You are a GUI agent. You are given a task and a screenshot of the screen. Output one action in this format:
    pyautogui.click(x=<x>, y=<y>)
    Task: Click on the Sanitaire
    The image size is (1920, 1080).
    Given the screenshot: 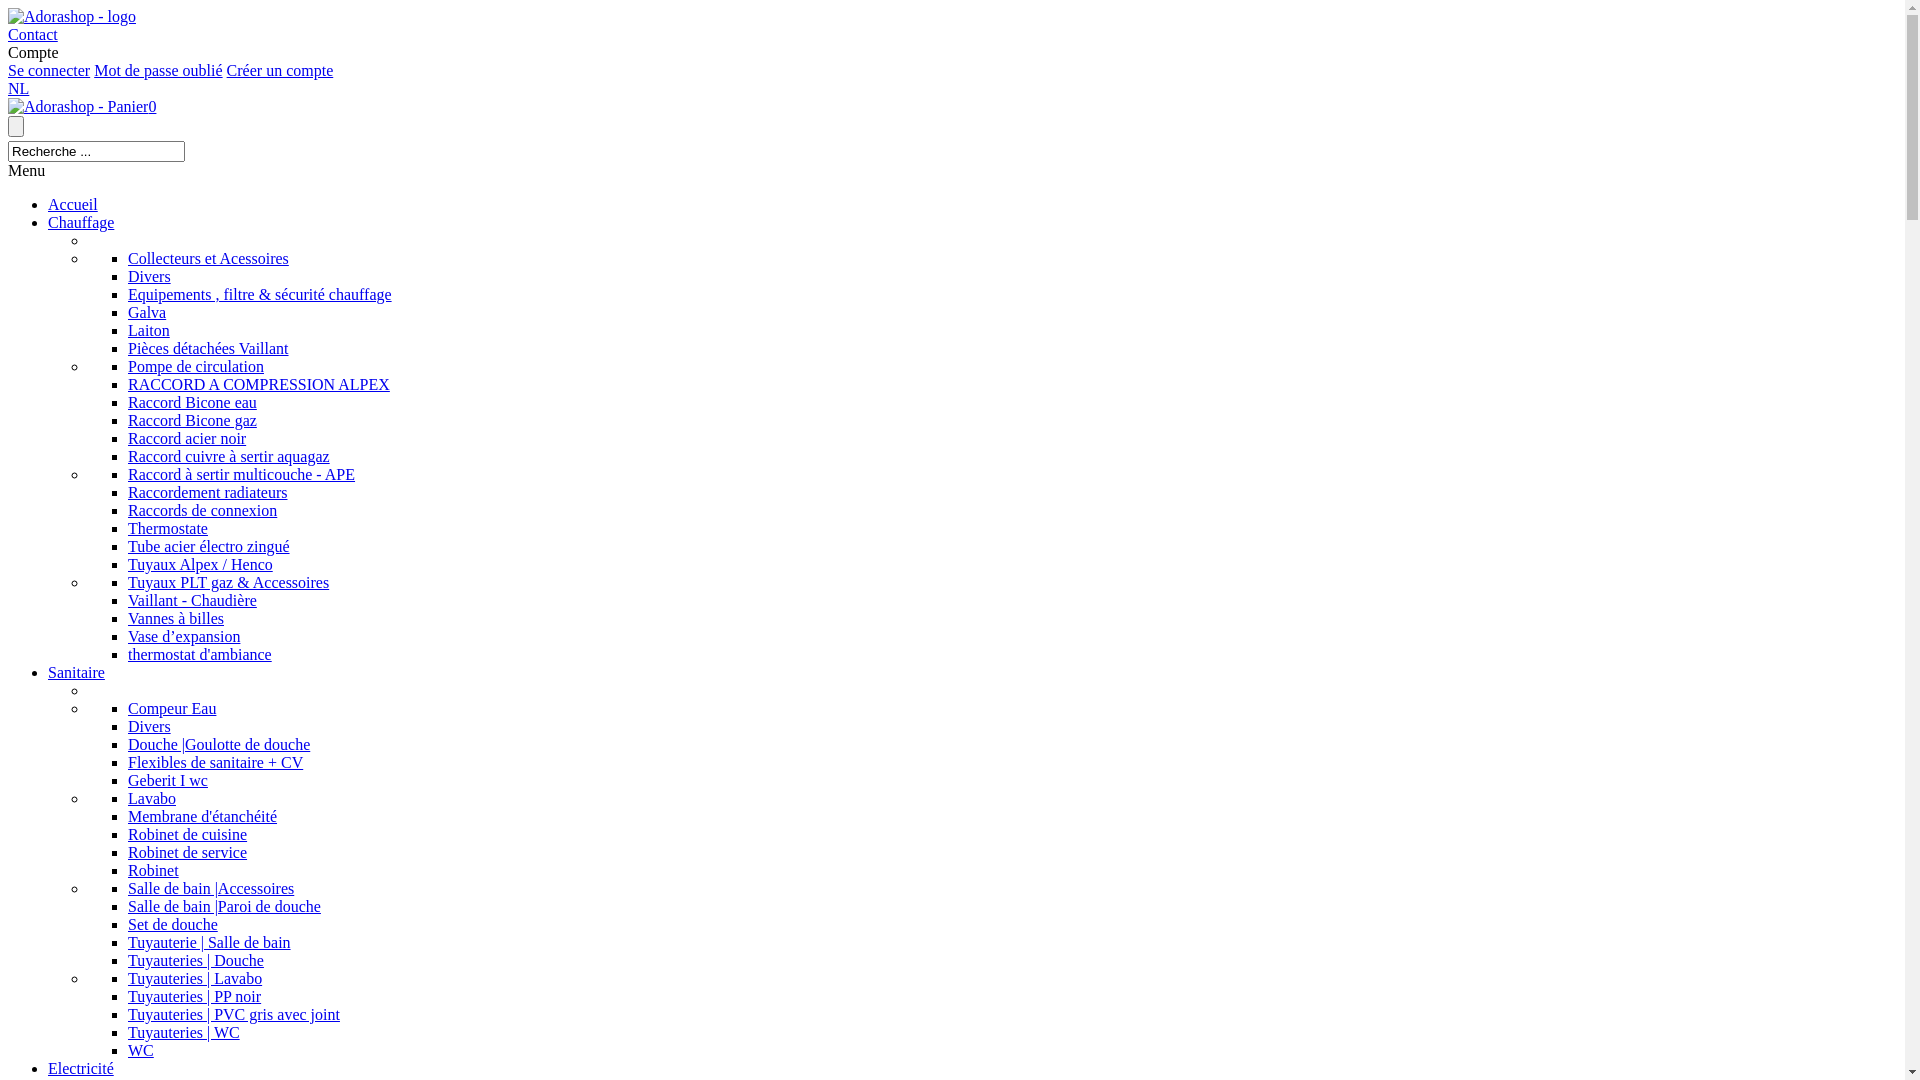 What is the action you would take?
    pyautogui.click(x=76, y=672)
    